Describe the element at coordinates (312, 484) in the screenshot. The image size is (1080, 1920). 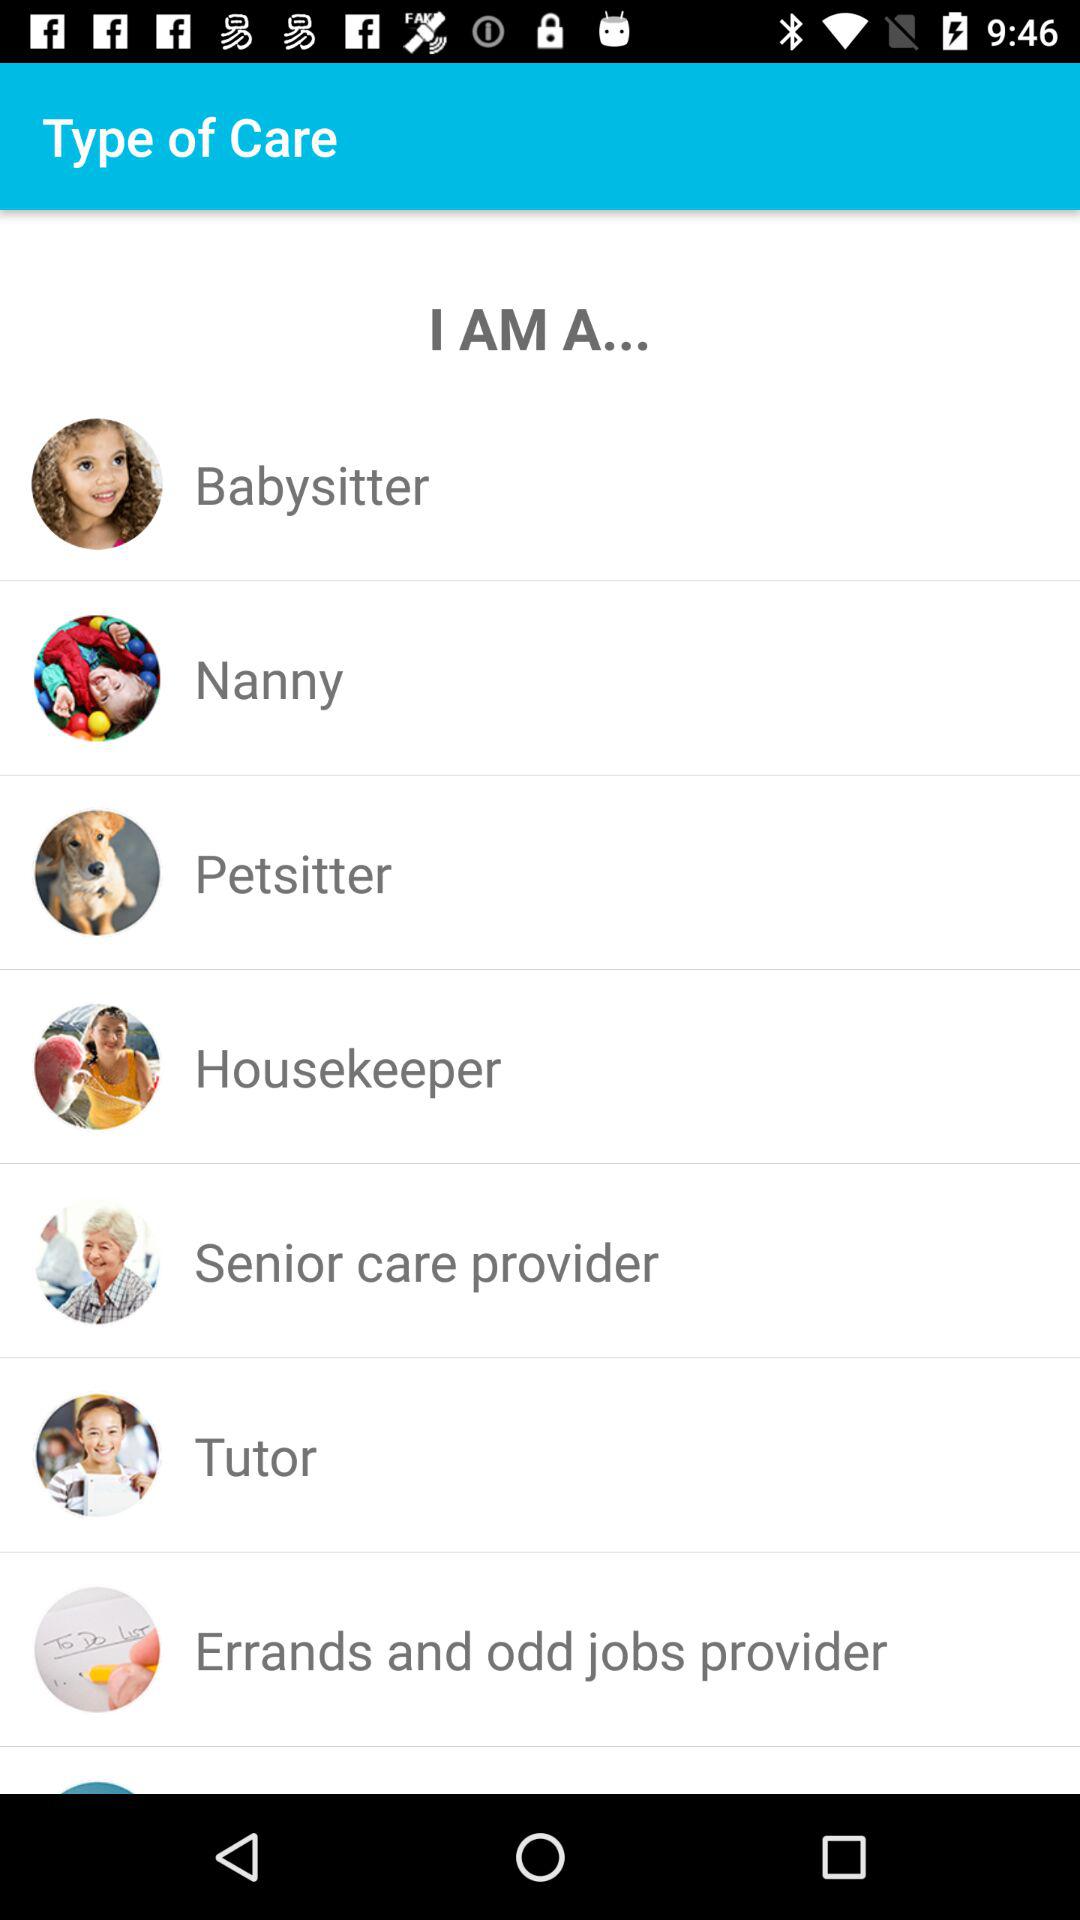
I see `press item below the i am a...` at that location.